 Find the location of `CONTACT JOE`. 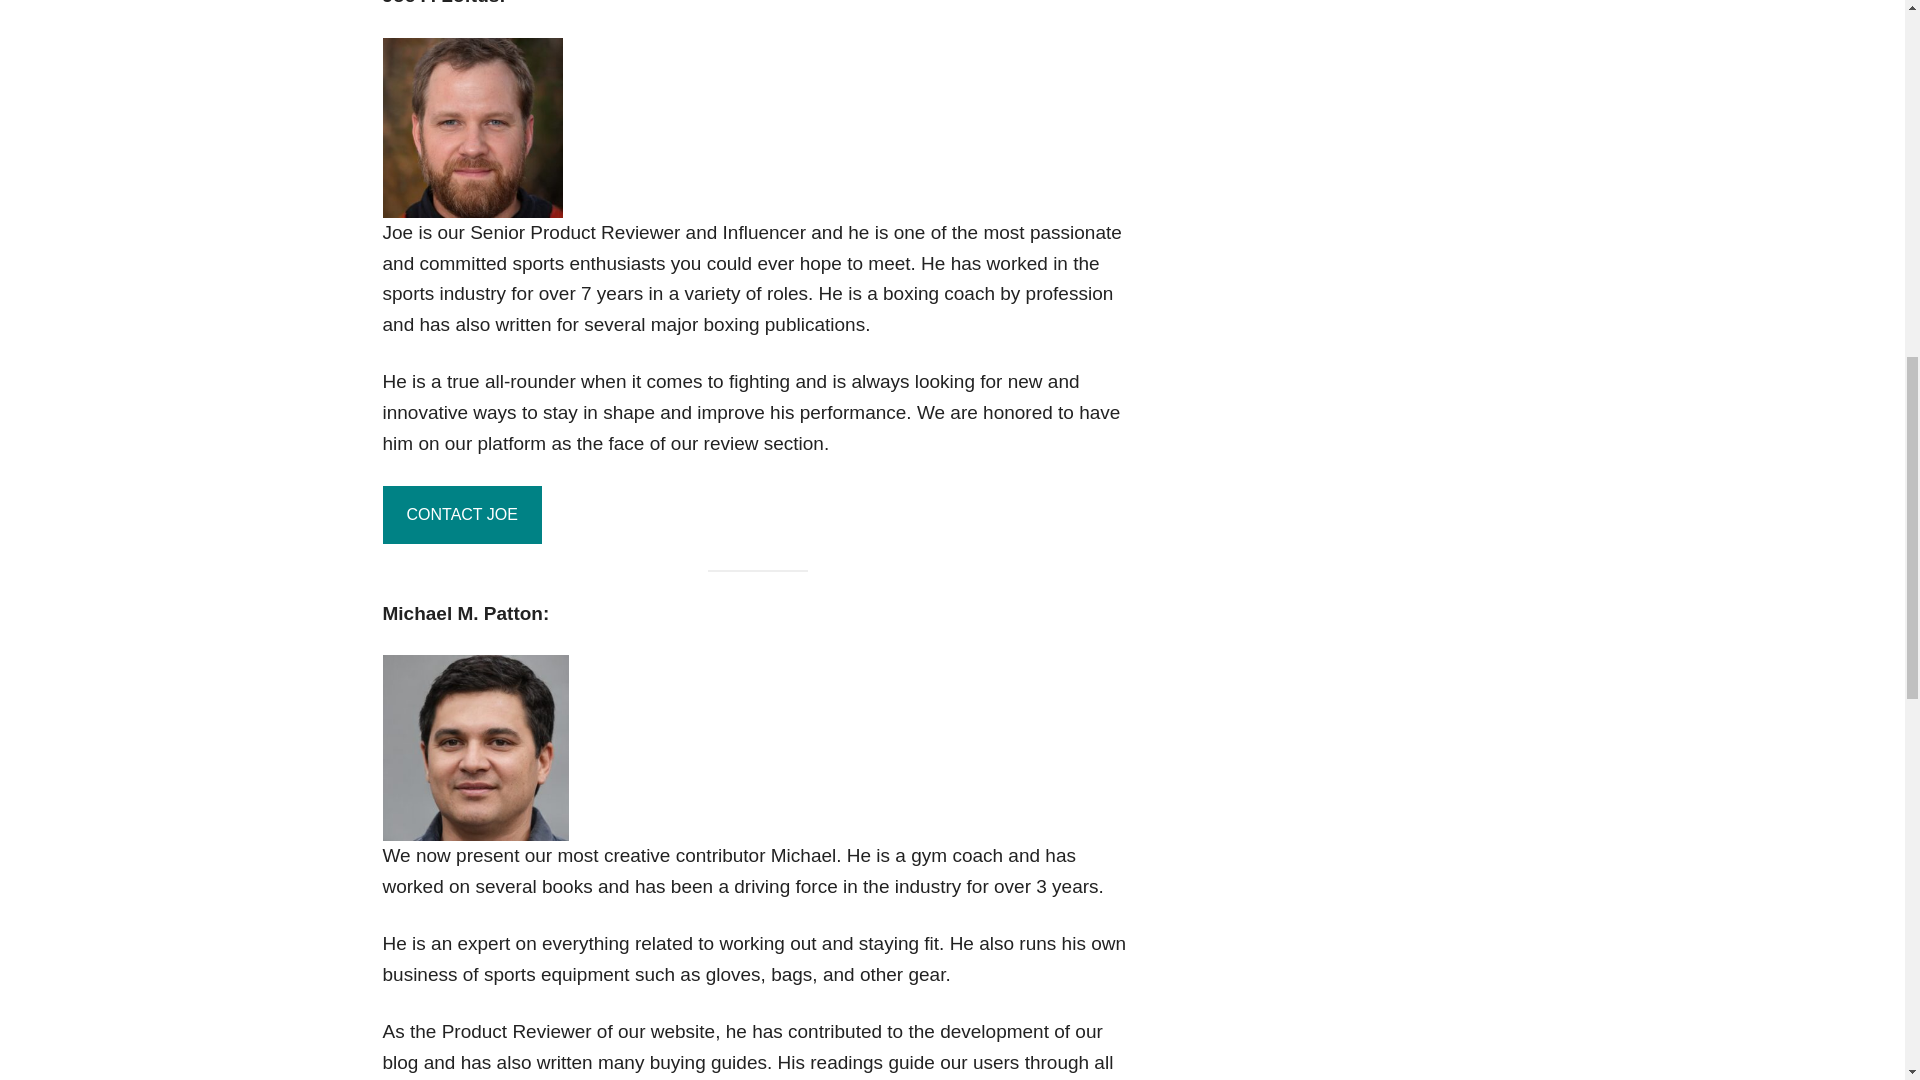

CONTACT JOE is located at coordinates (462, 515).